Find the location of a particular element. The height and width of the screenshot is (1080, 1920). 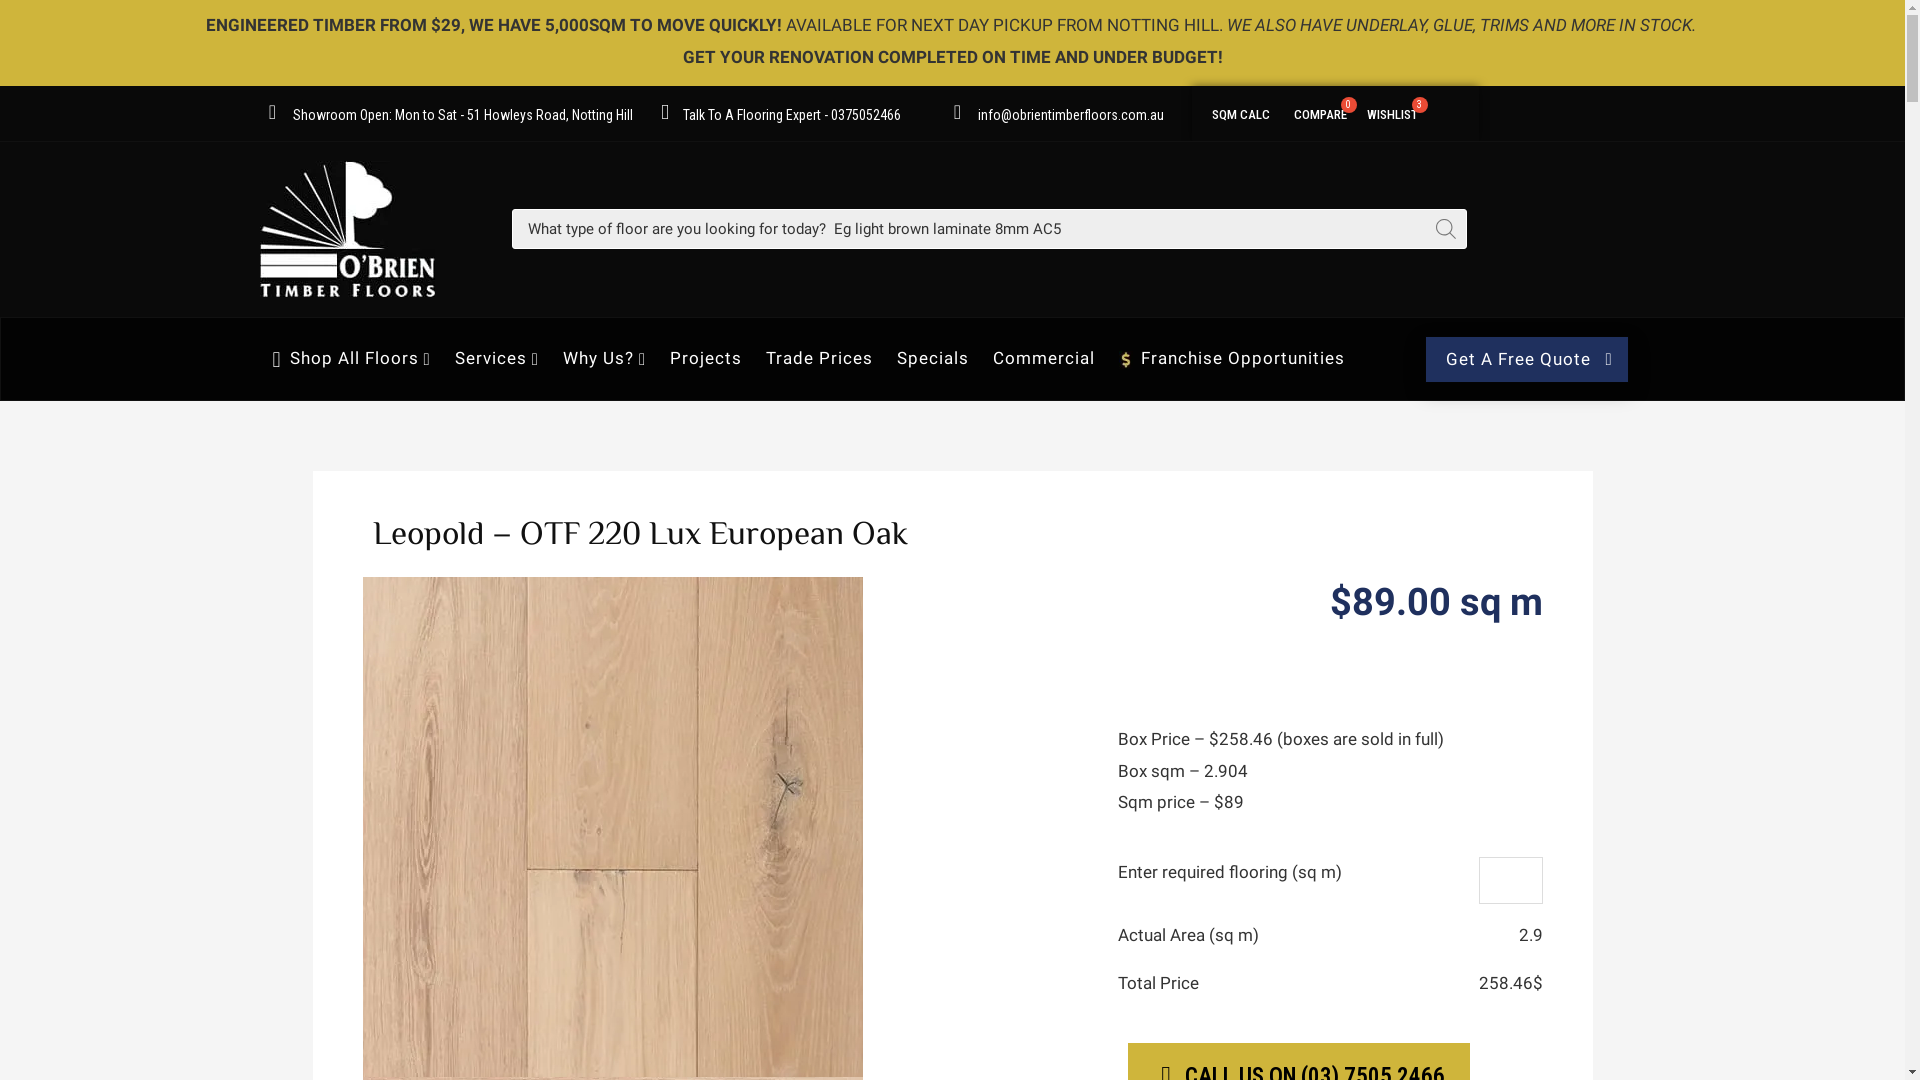

Trade Prices is located at coordinates (820, 358).